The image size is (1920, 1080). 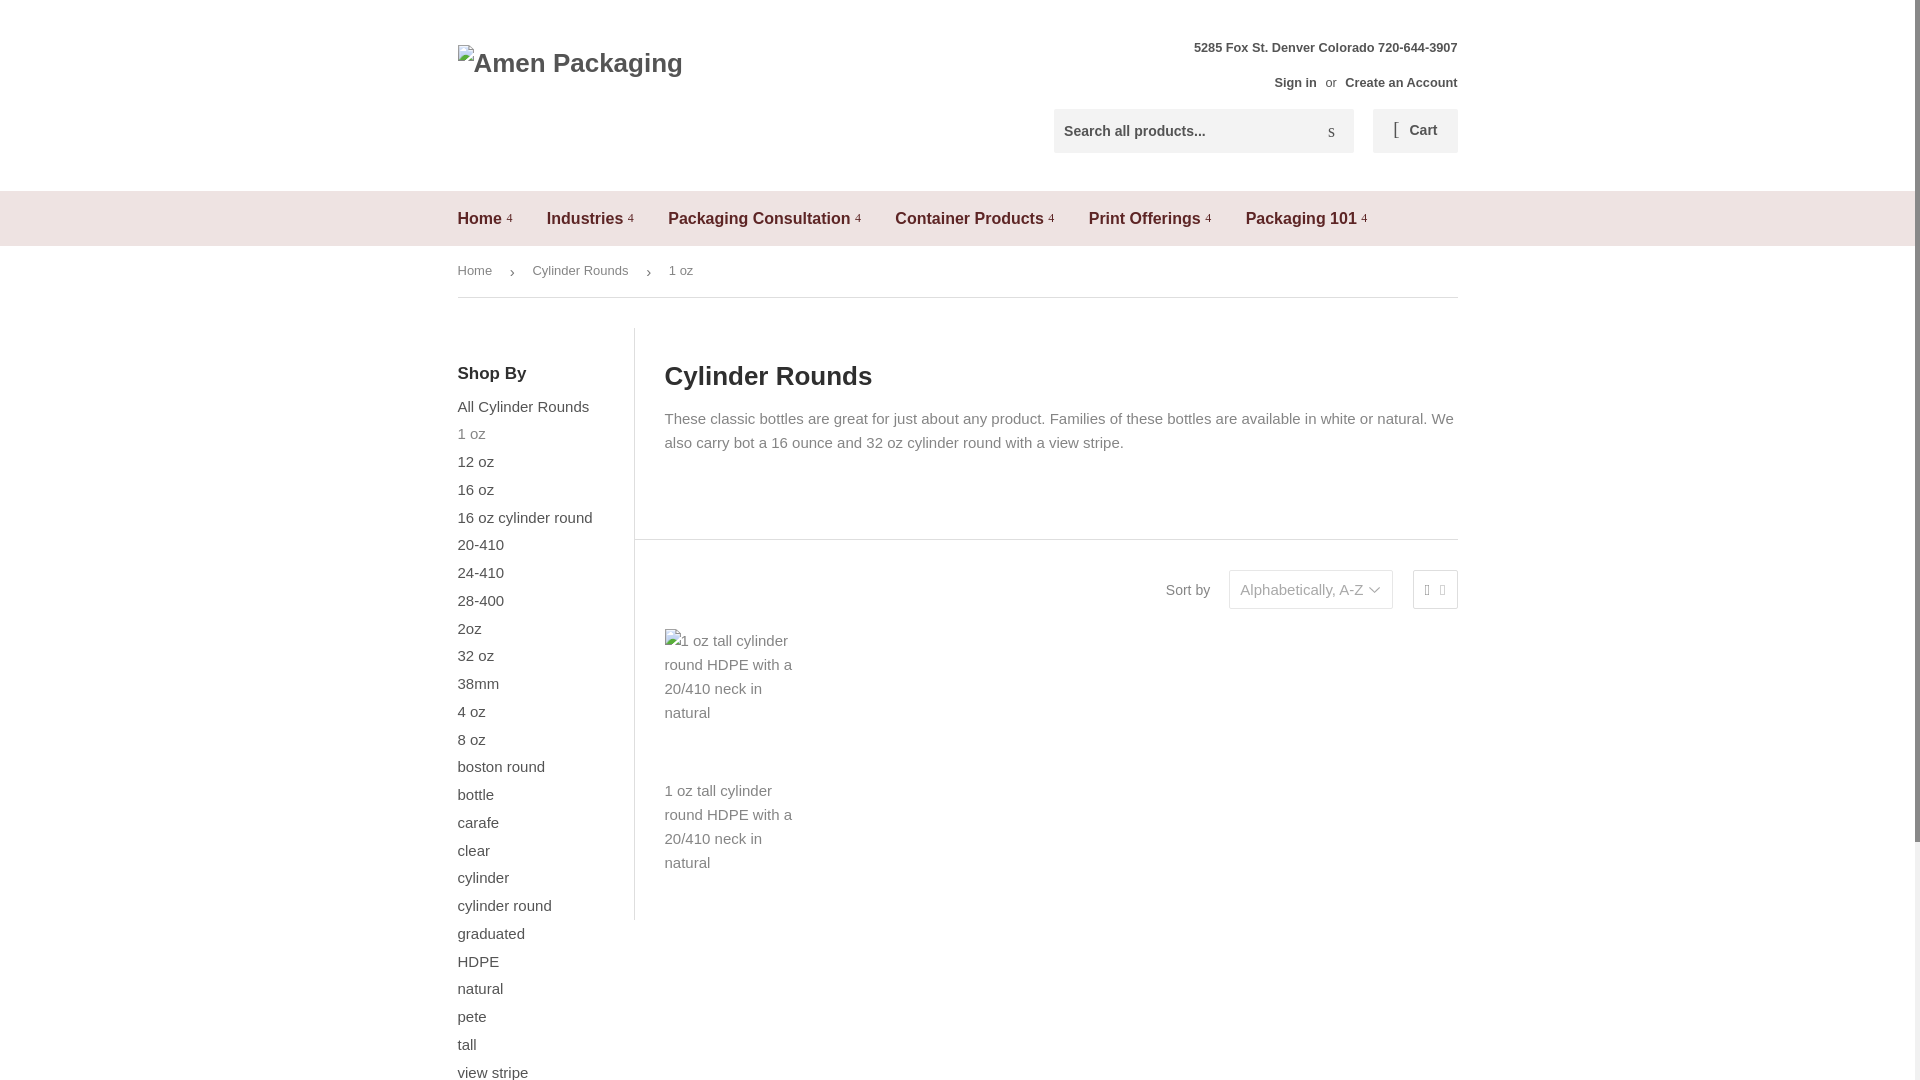 I want to click on Cart, so click(x=1414, y=131).